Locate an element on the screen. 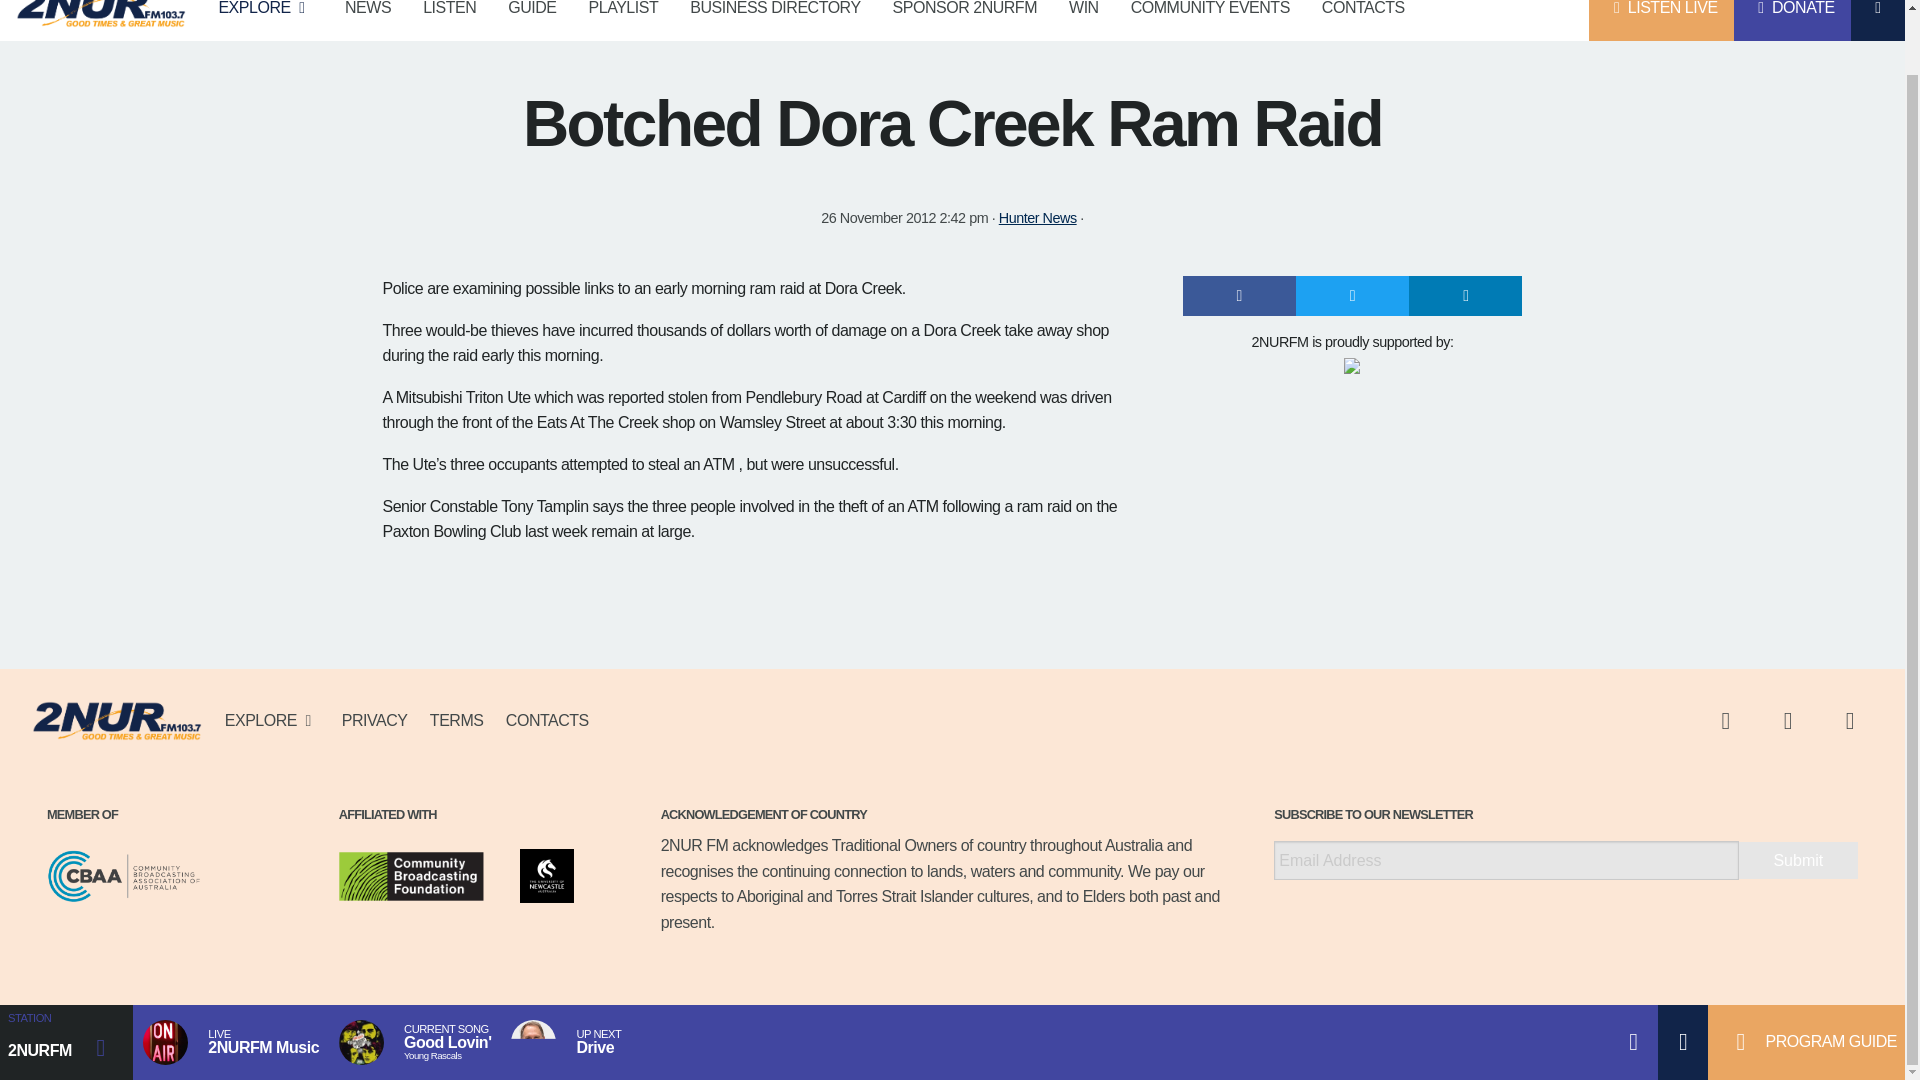  WIN is located at coordinates (1084, 20).